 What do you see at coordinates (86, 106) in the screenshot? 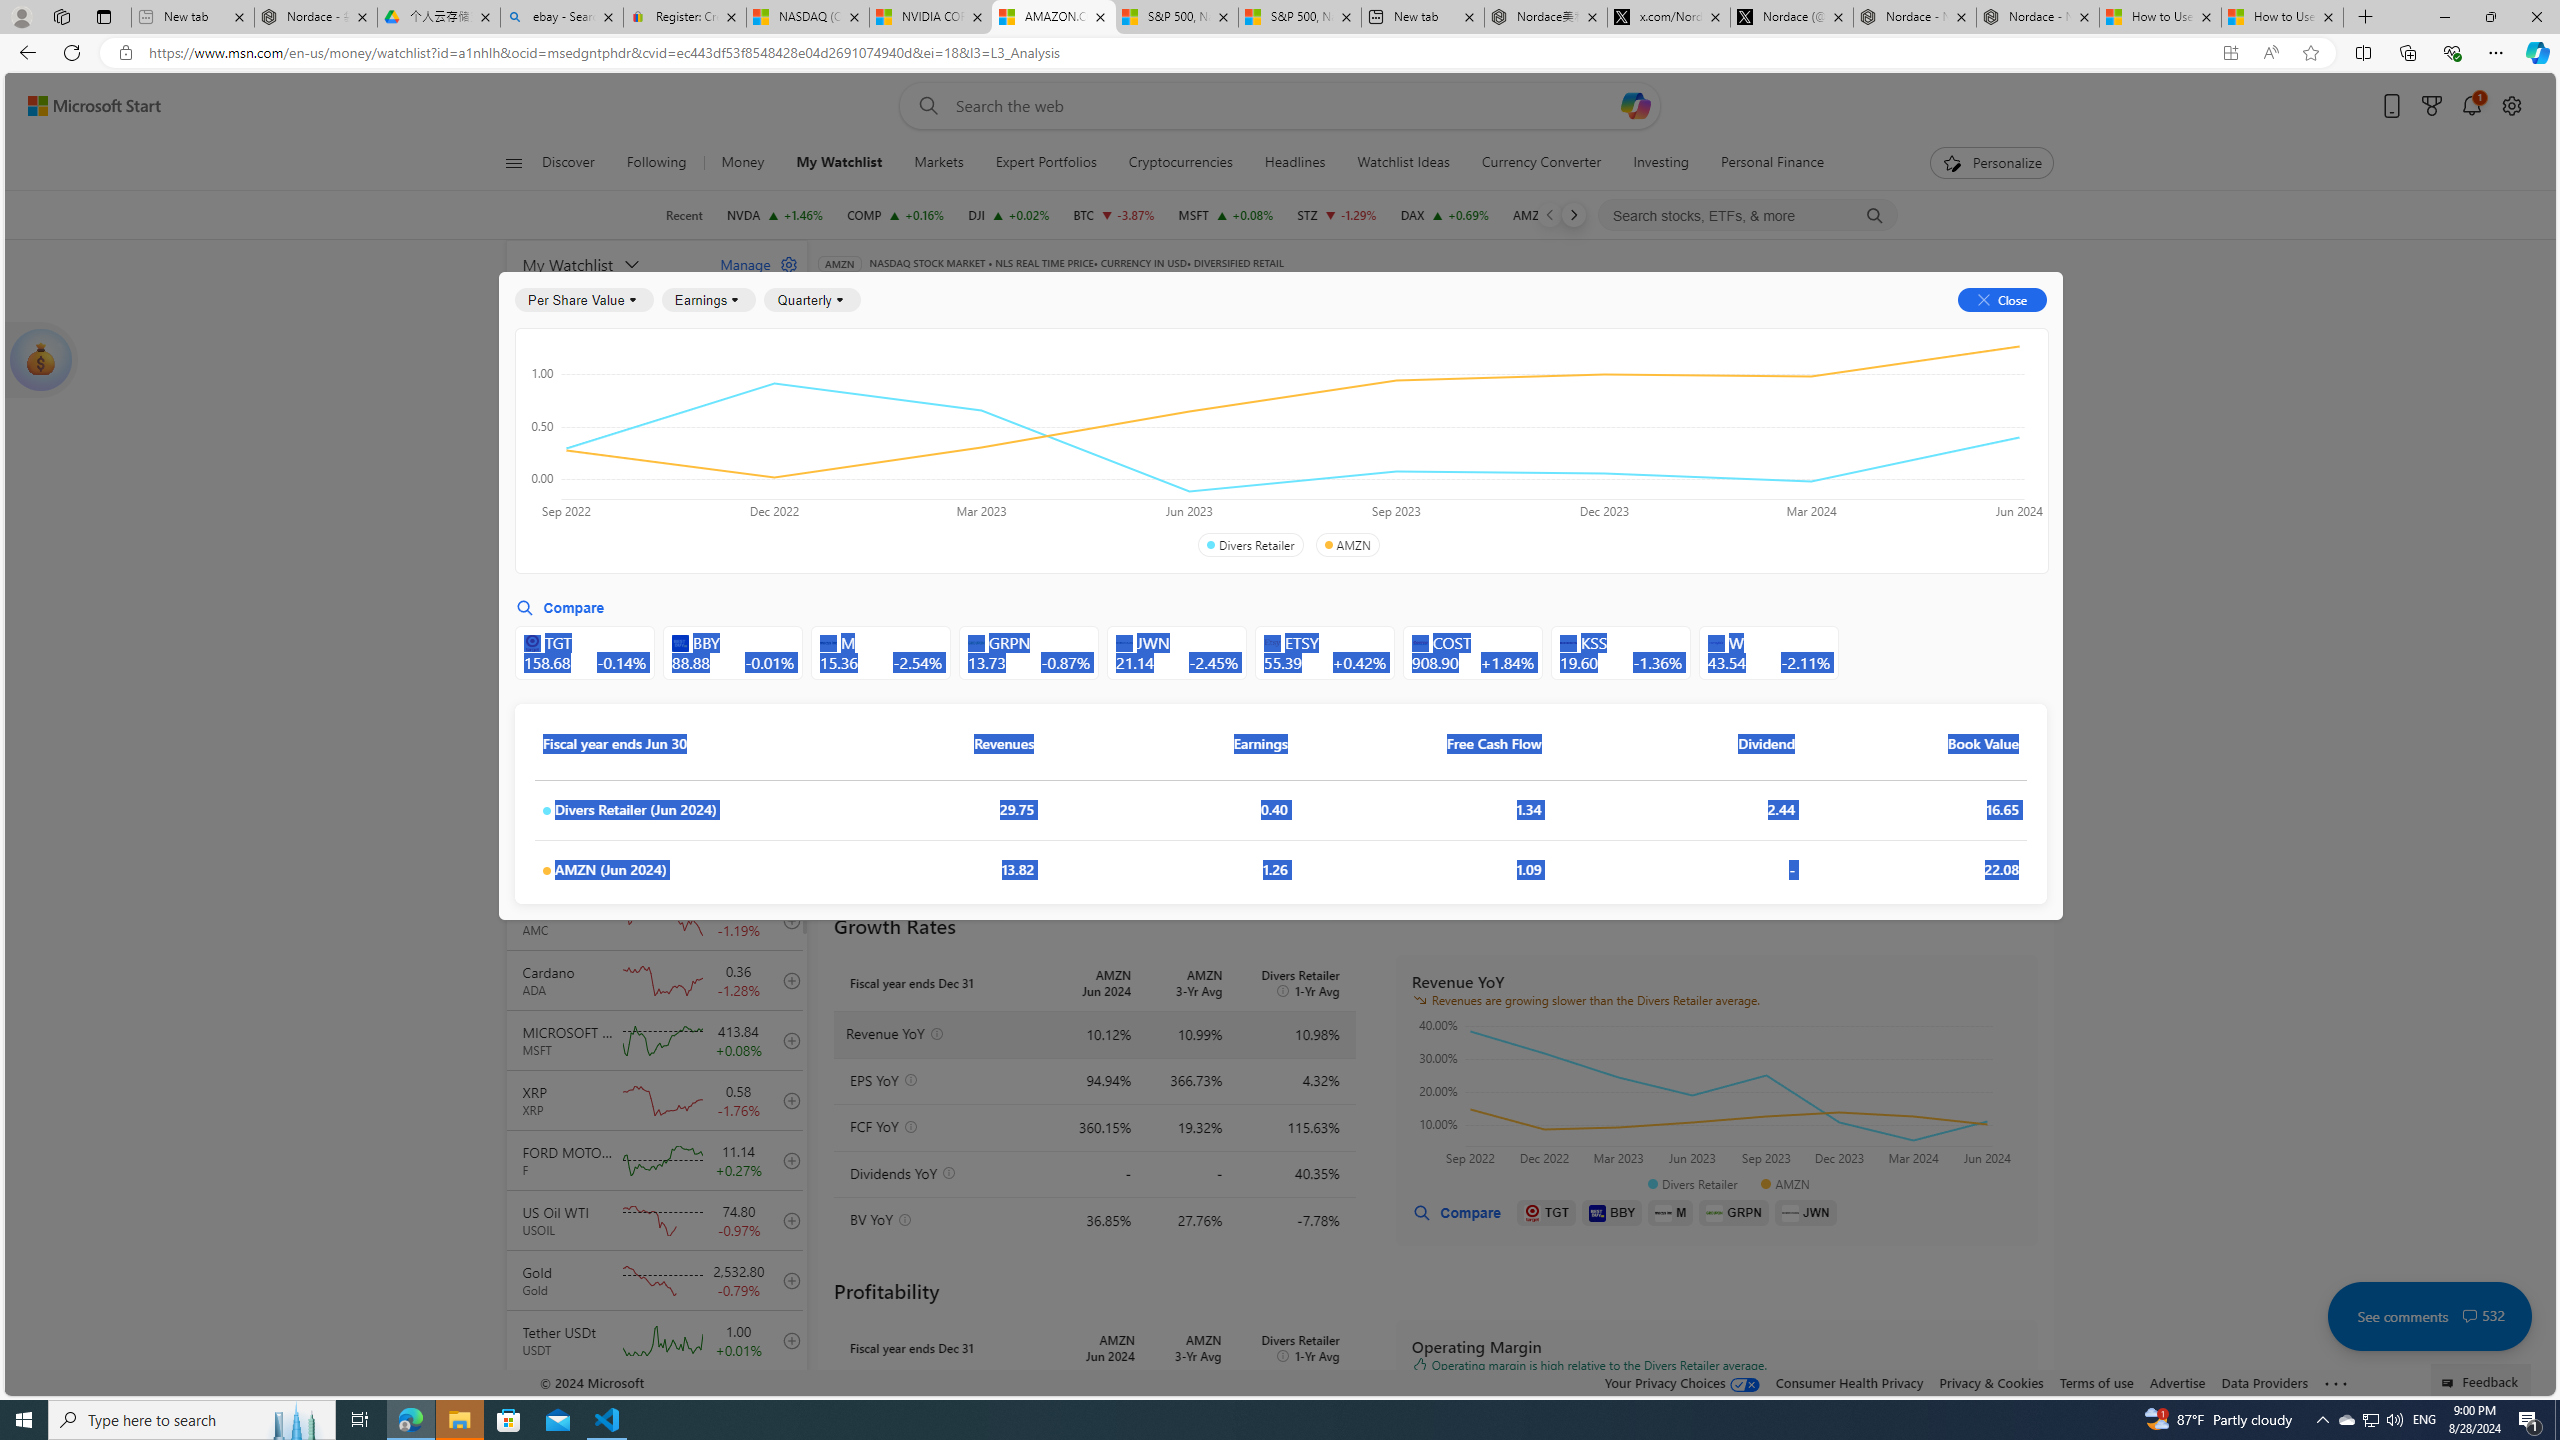
I see `Skip to content` at bounding box center [86, 106].